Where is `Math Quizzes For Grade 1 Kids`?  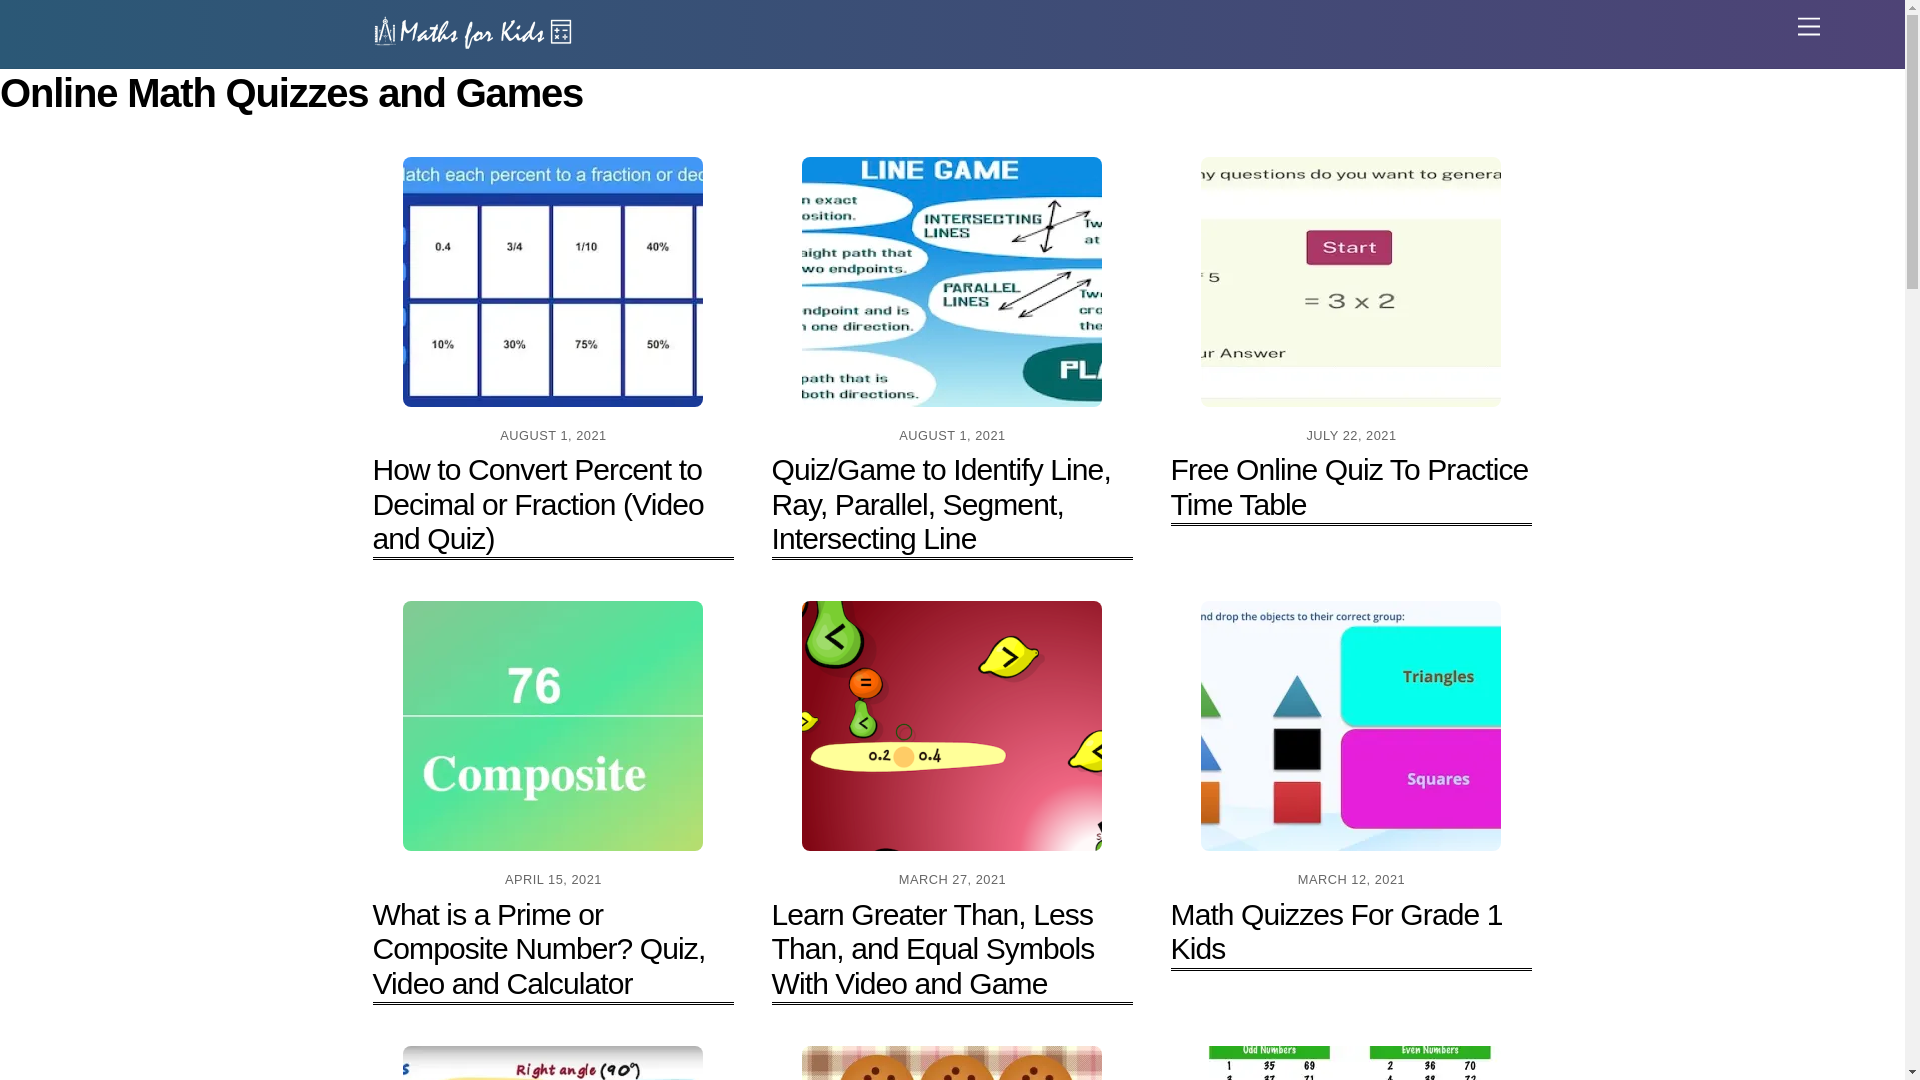 Math Quizzes For Grade 1 Kids is located at coordinates (1337, 931).